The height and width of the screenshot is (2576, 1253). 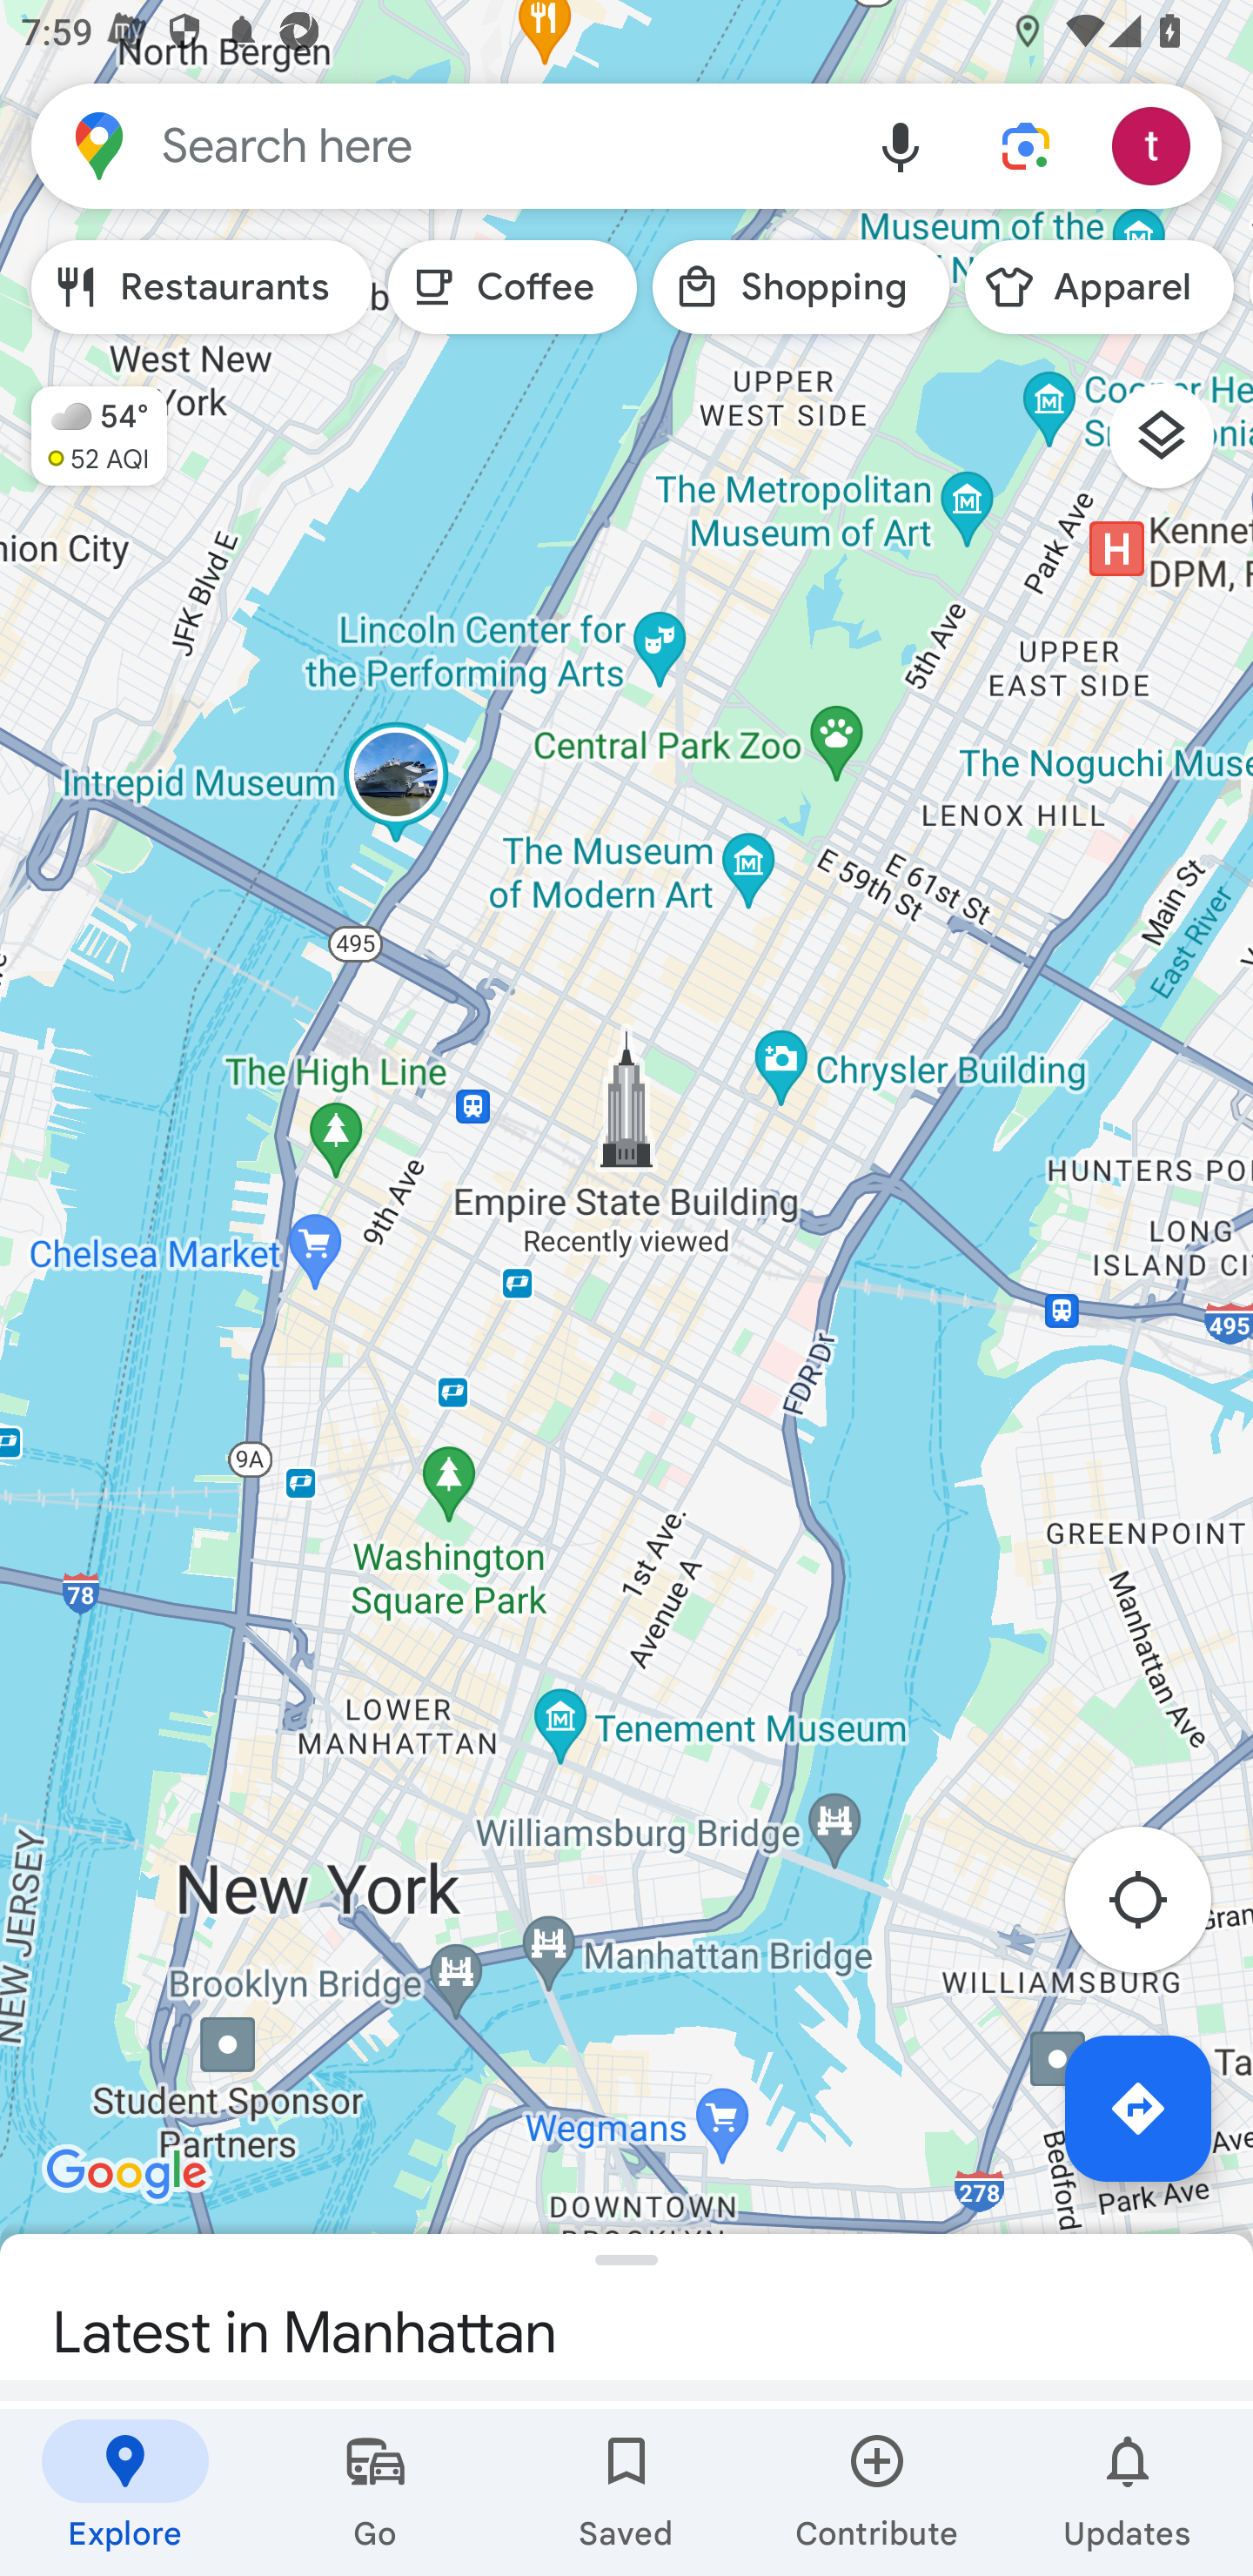 What do you see at coordinates (1128, 2492) in the screenshot?
I see `Updates` at bounding box center [1128, 2492].